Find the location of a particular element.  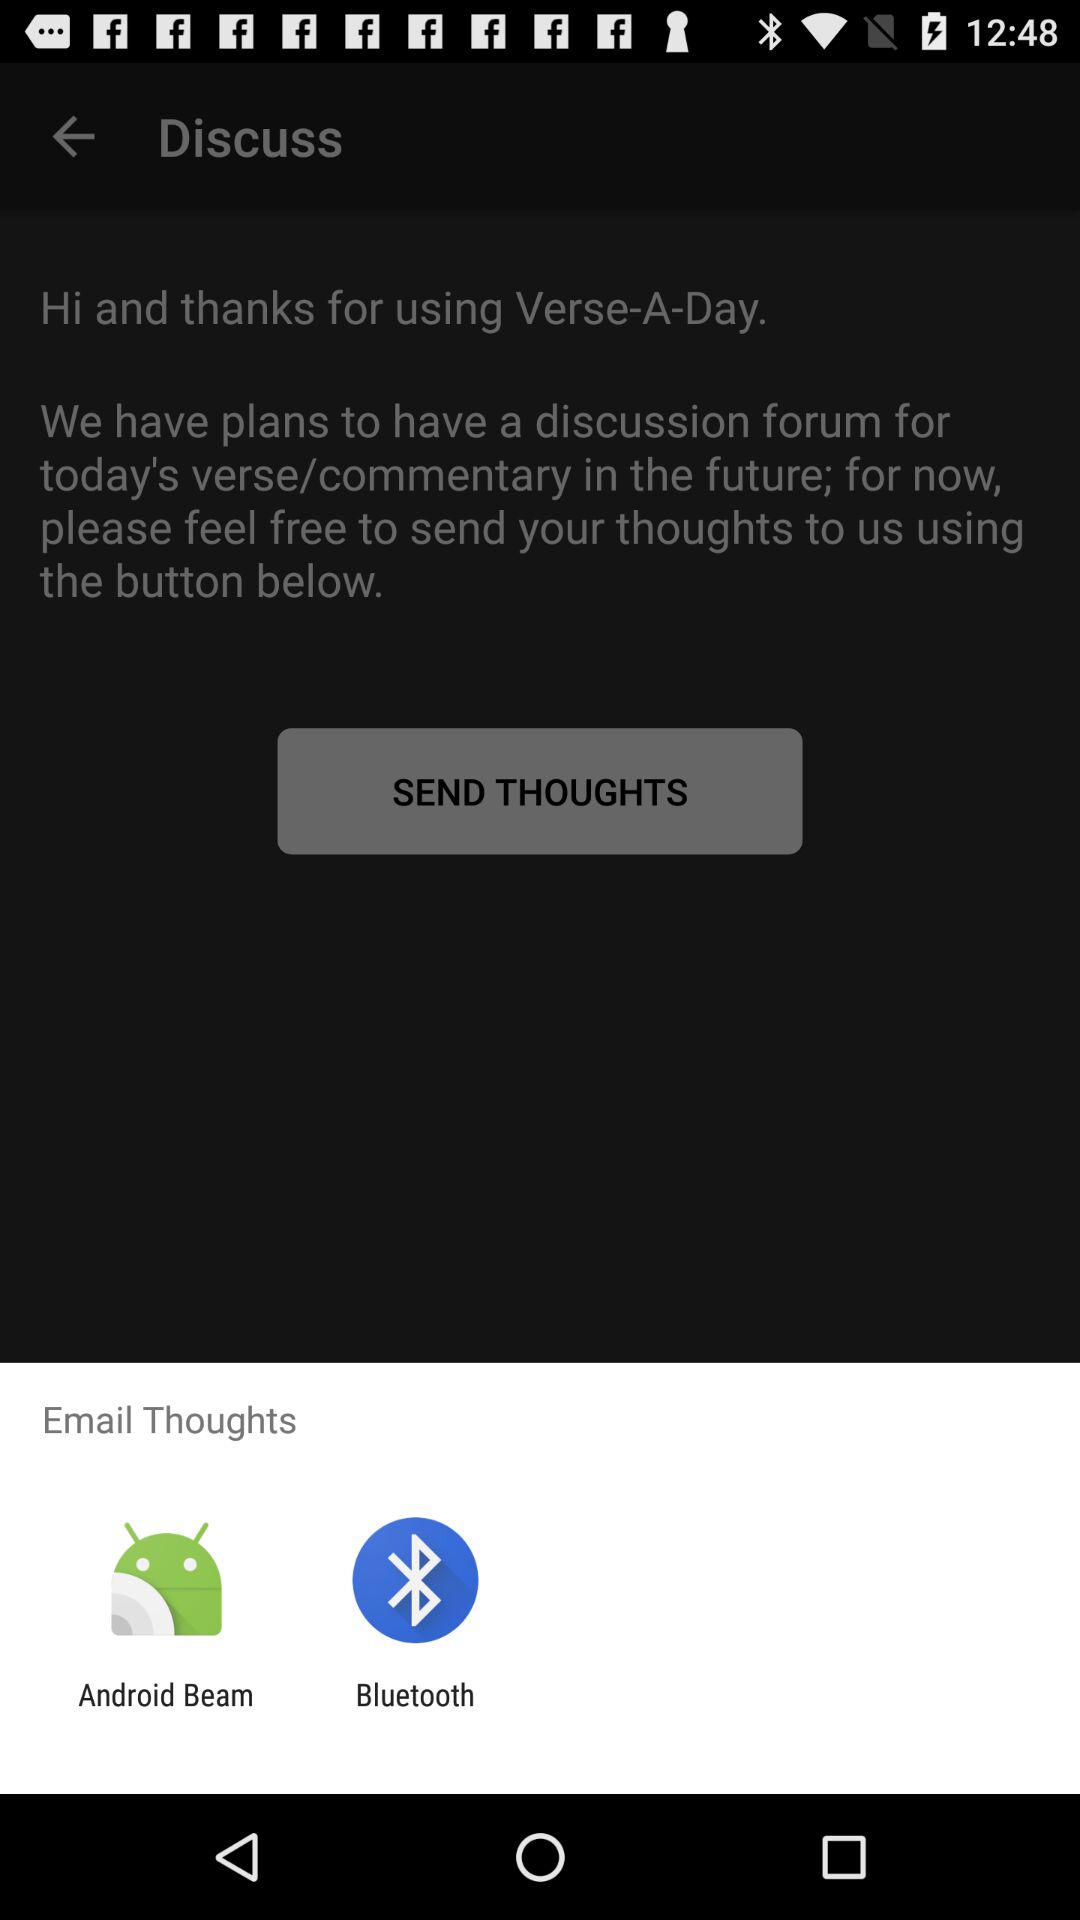

choose icon to the left of bluetooth icon is located at coordinates (166, 1712).